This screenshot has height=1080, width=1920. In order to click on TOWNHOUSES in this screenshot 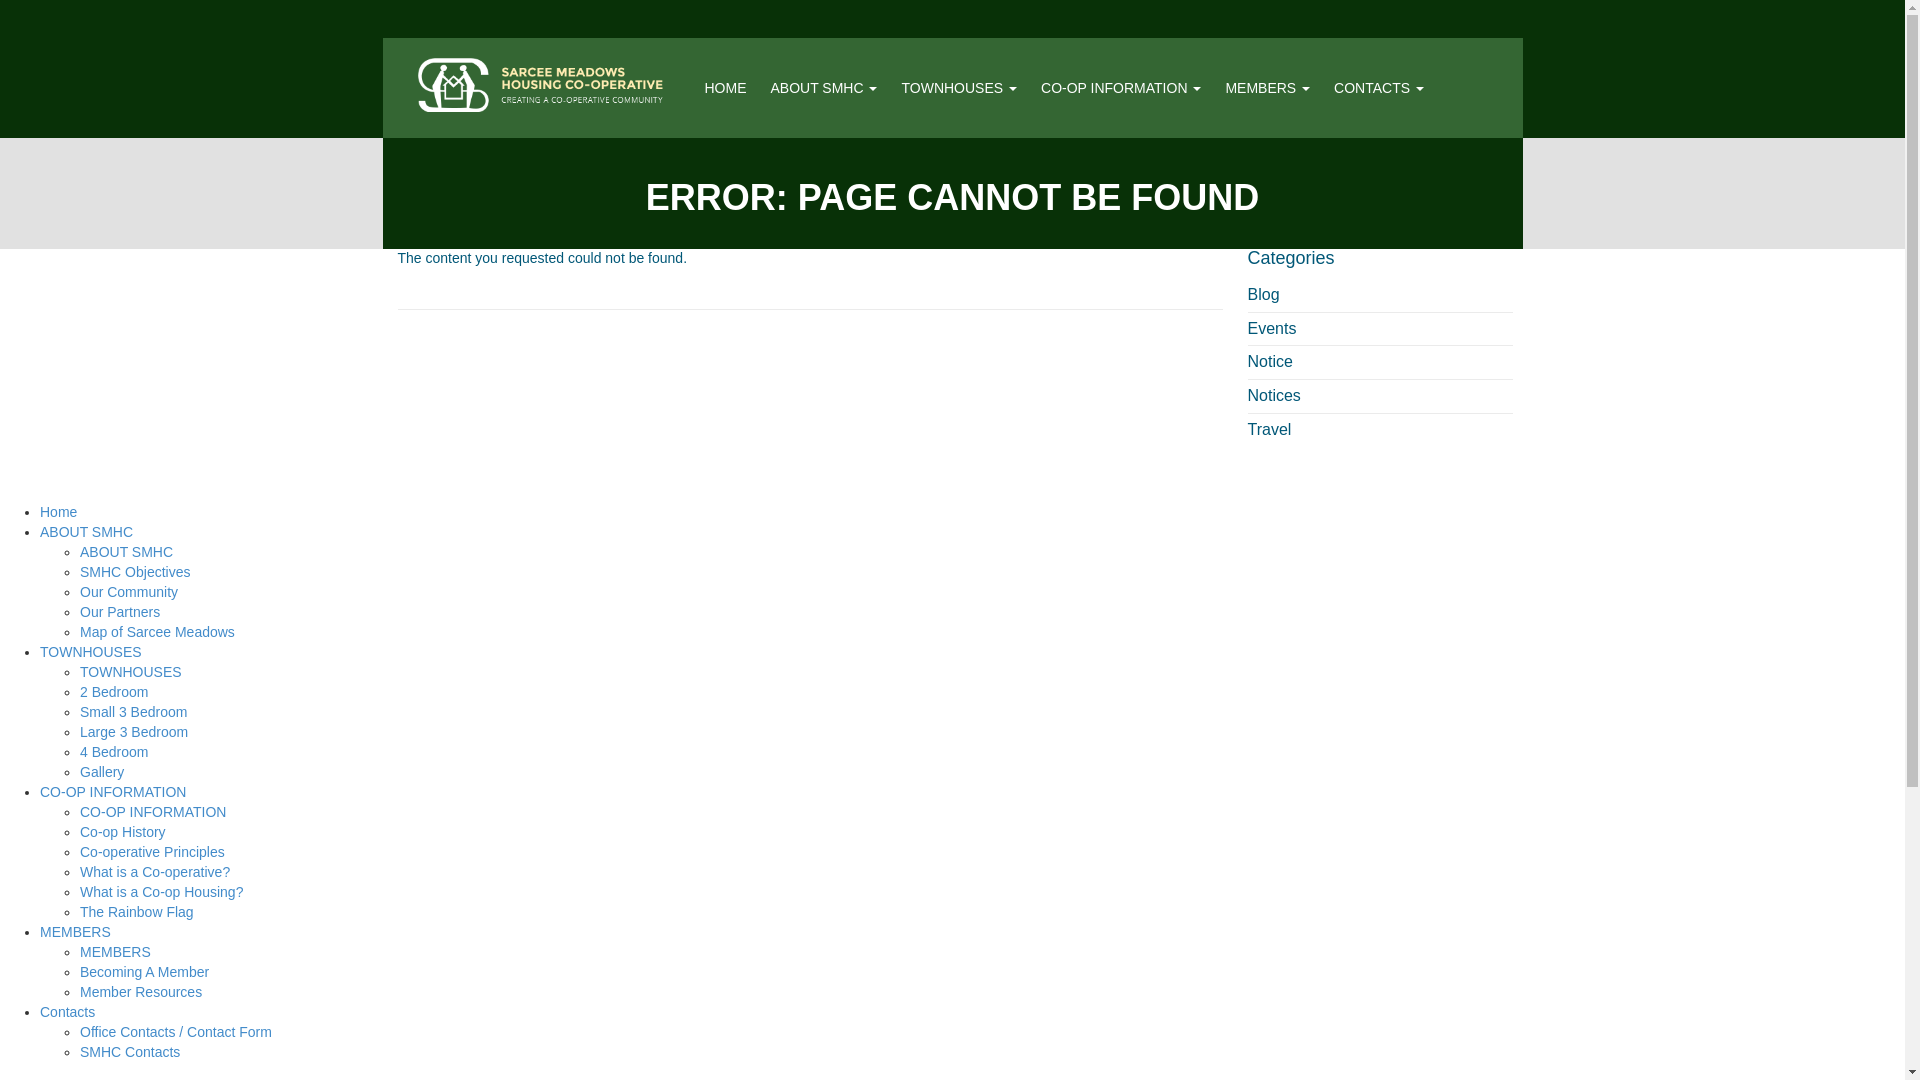, I will do `click(958, 88)`.